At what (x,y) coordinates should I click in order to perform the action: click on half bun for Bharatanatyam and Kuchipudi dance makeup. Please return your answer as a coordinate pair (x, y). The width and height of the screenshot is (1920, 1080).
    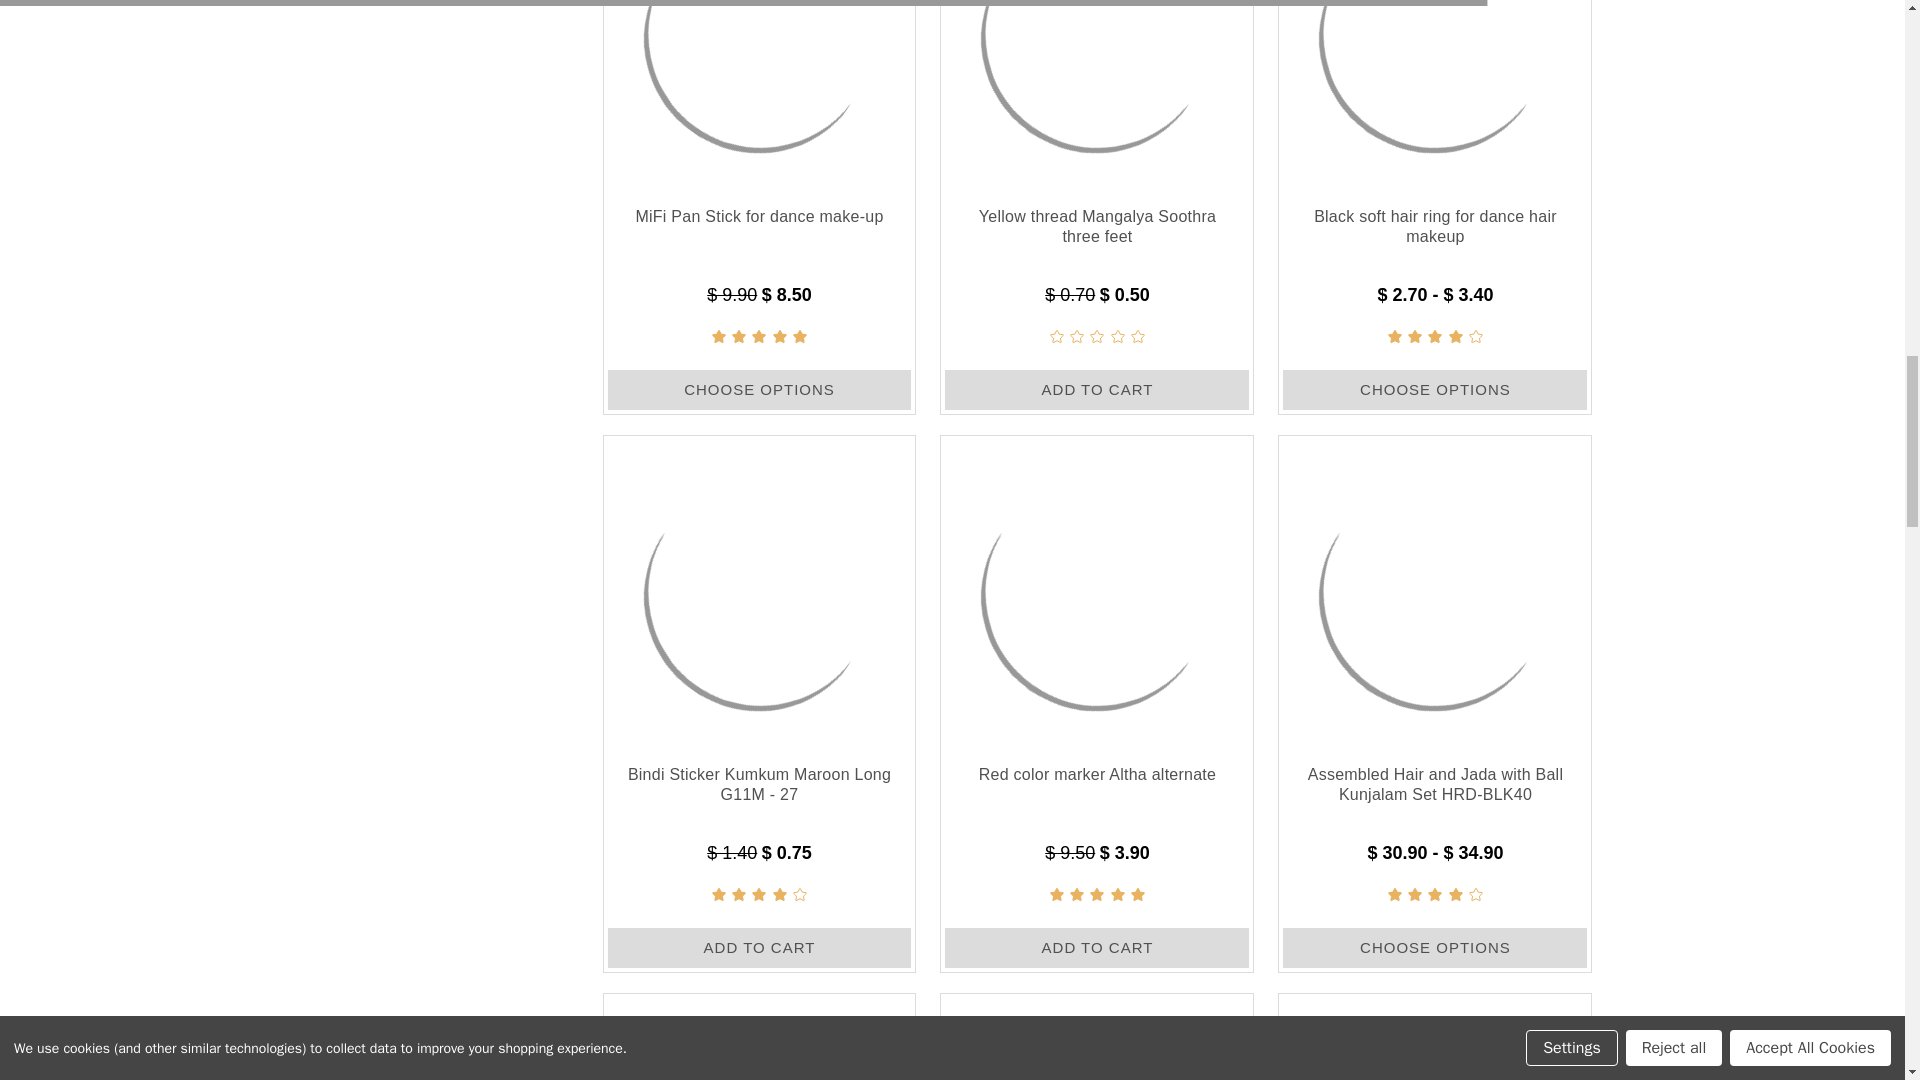
    Looking at the image, I should click on (760, 1038).